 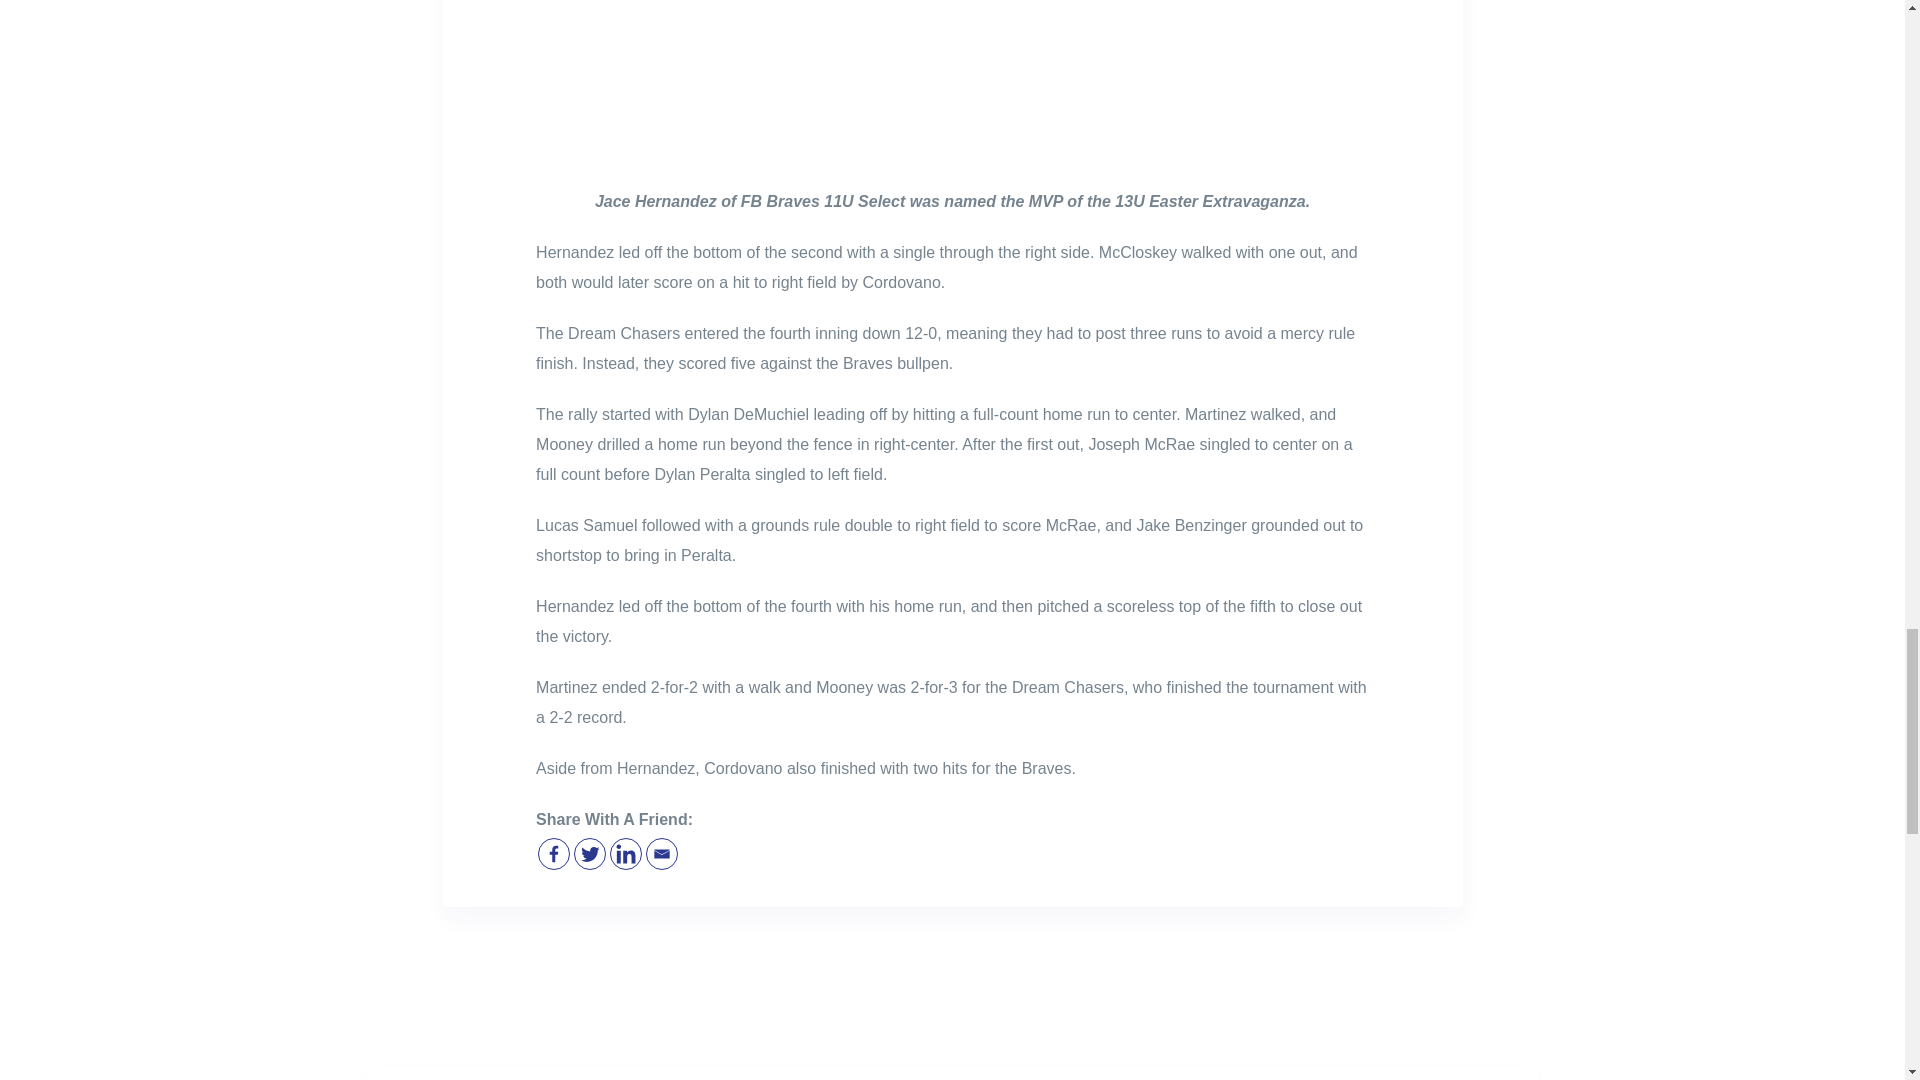 What do you see at coordinates (590, 854) in the screenshot?
I see `Twitter` at bounding box center [590, 854].